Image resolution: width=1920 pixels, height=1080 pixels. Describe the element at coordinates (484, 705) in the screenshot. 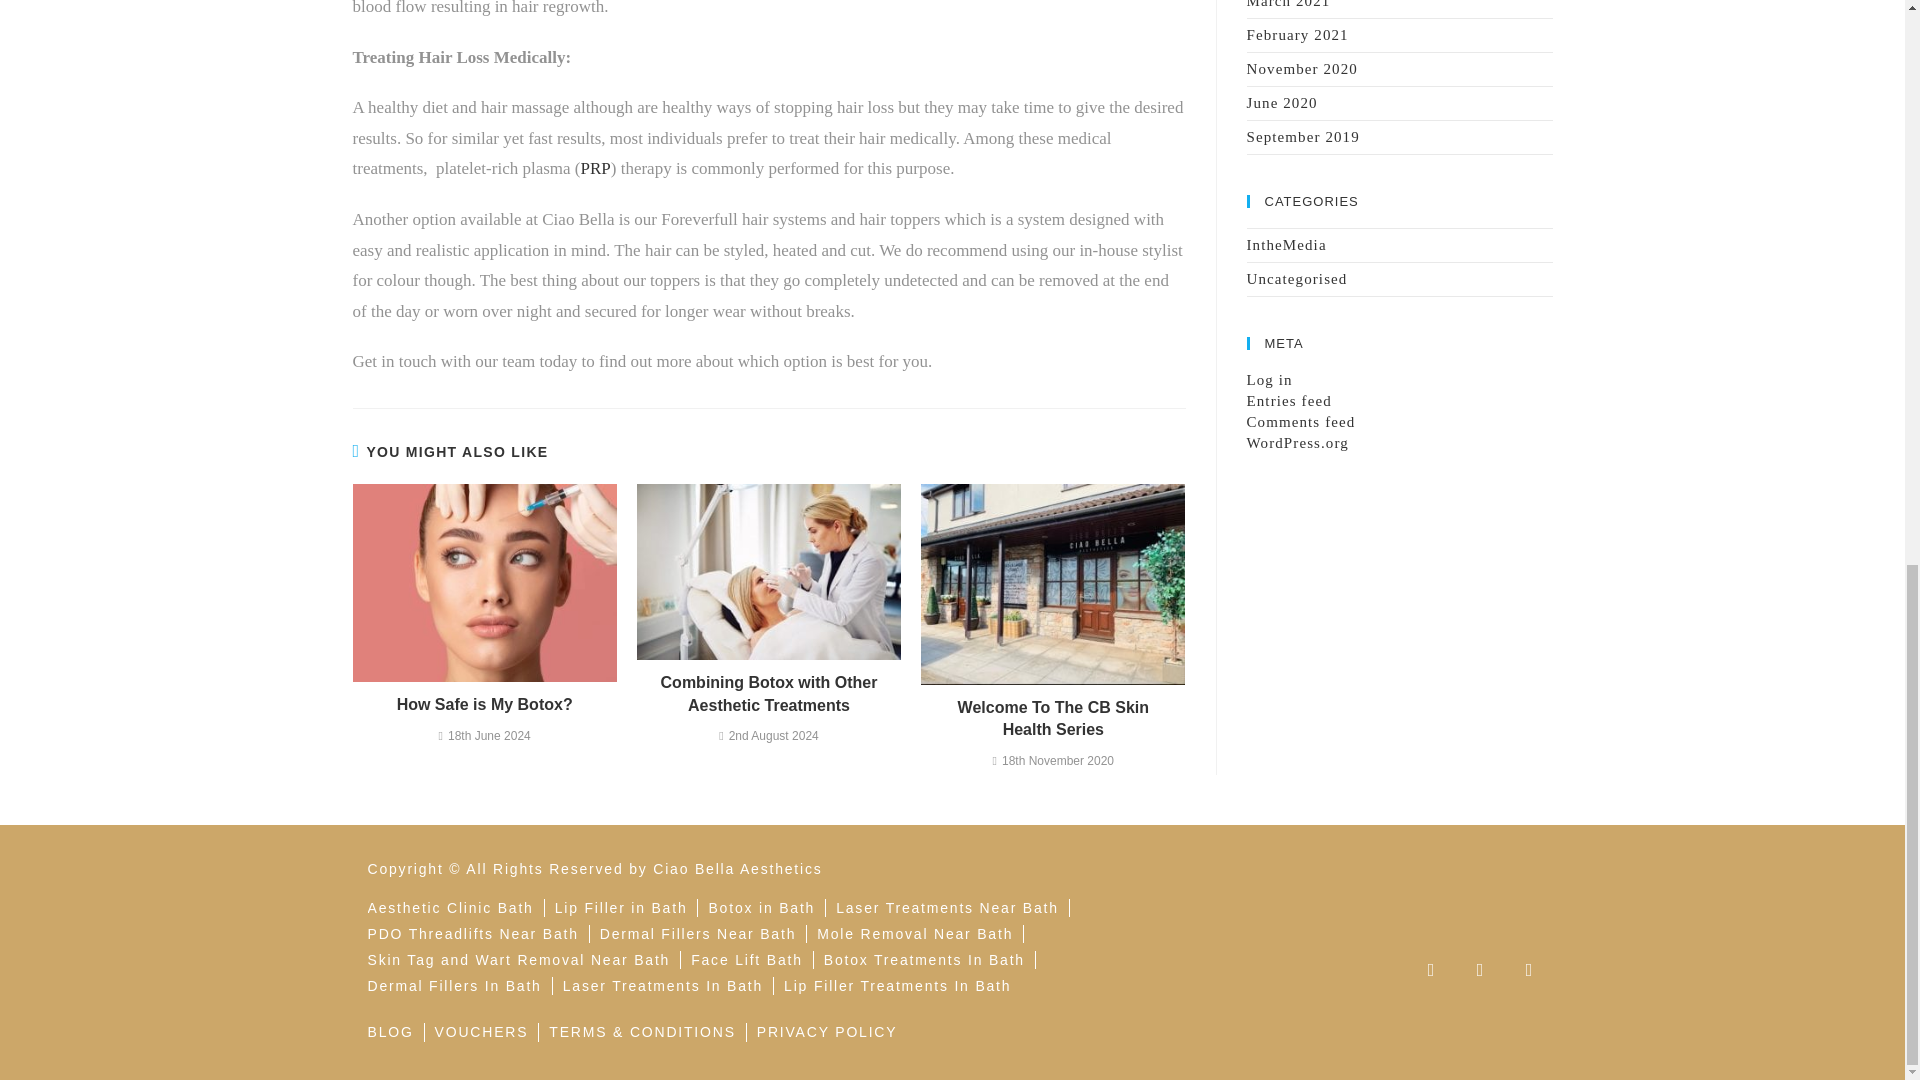

I see `How Safe is My Botox?` at that location.